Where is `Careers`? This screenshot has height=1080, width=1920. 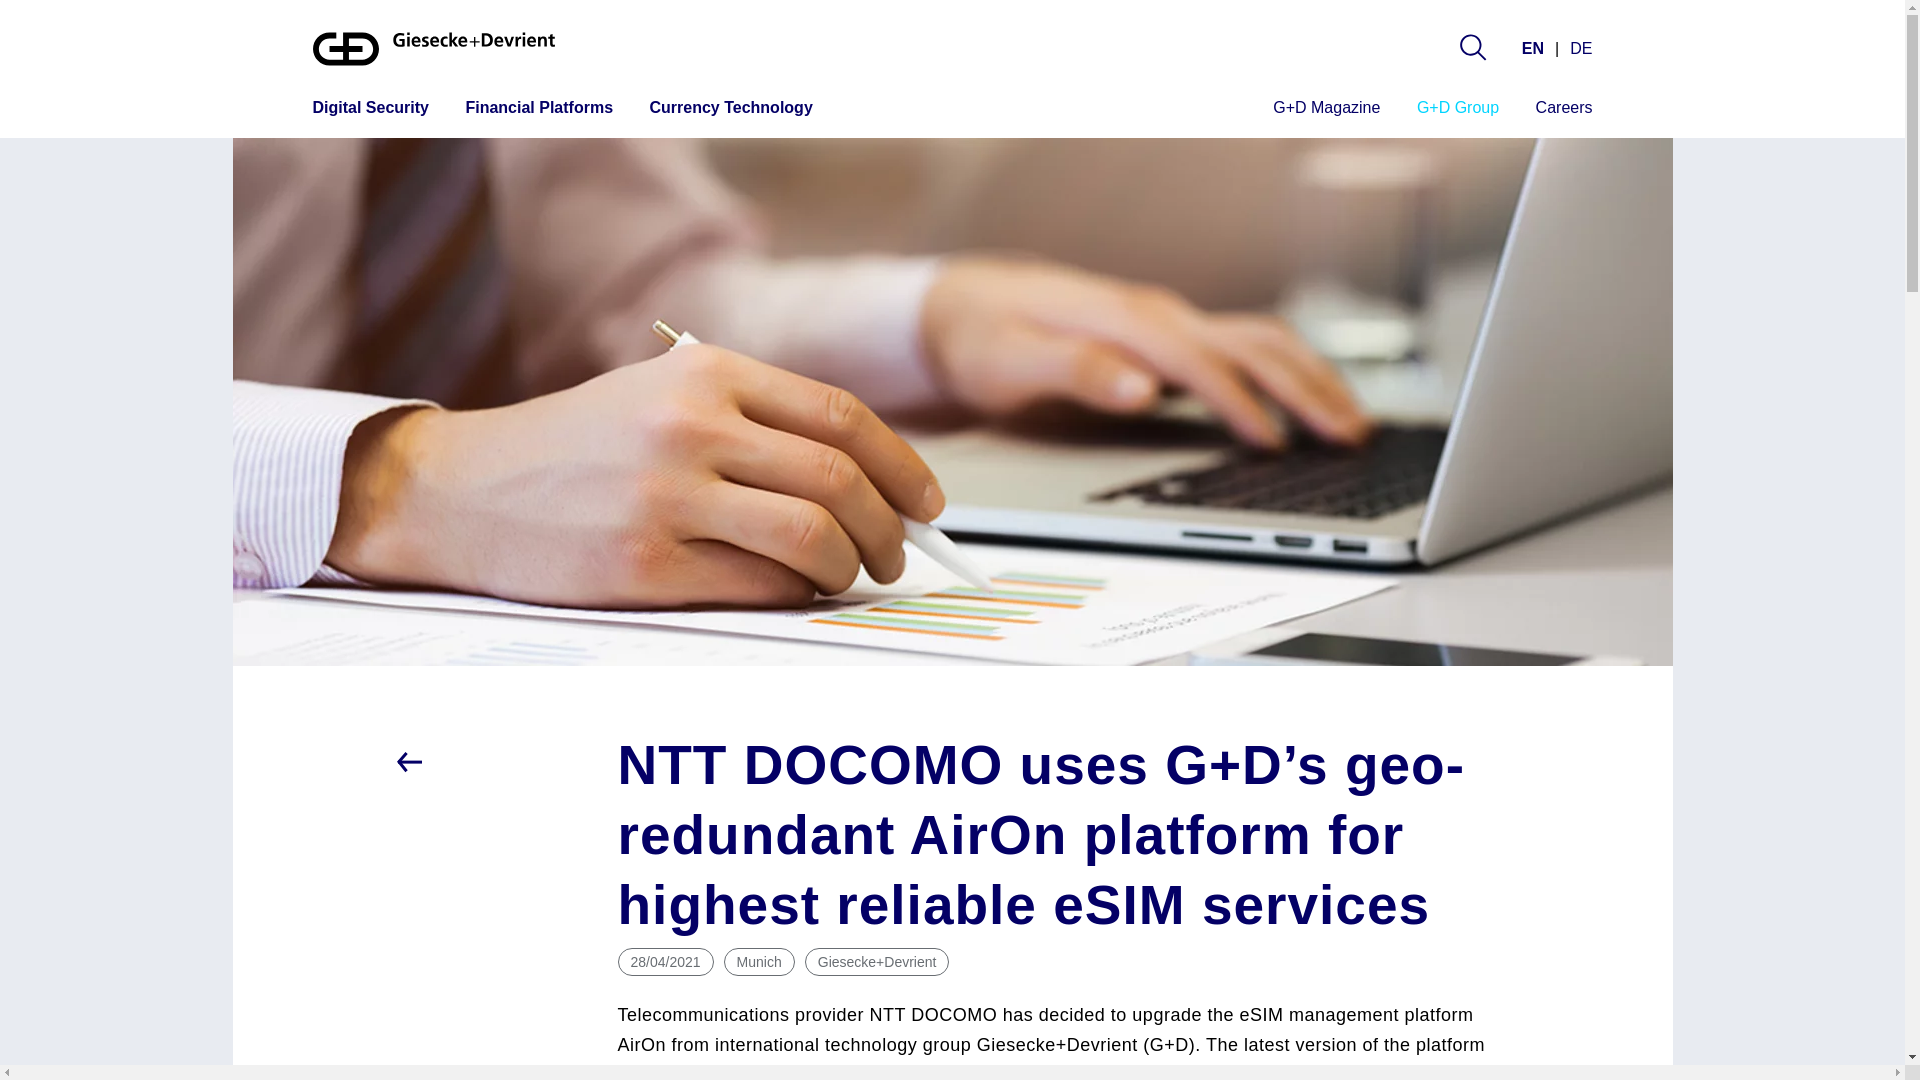
Careers is located at coordinates (1564, 110).